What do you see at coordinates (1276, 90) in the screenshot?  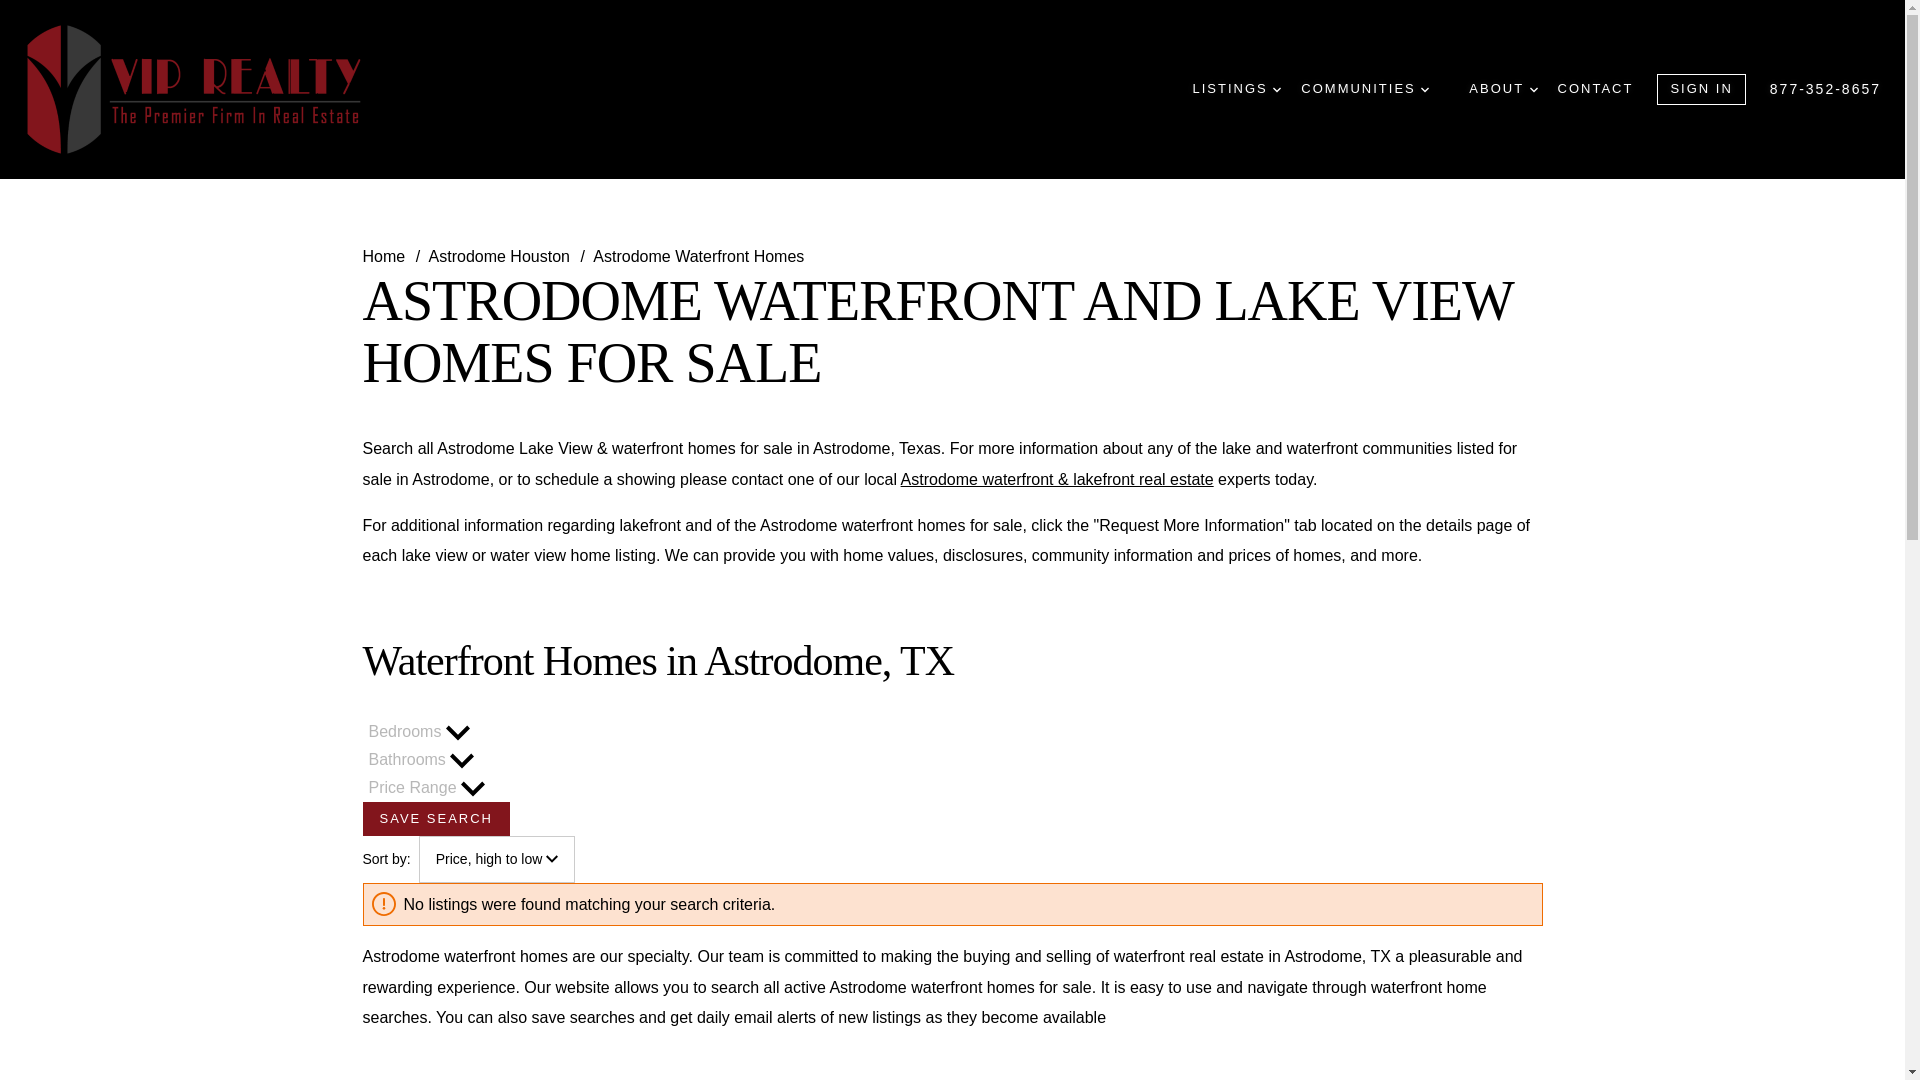 I see `DROPDOWN ARROW` at bounding box center [1276, 90].